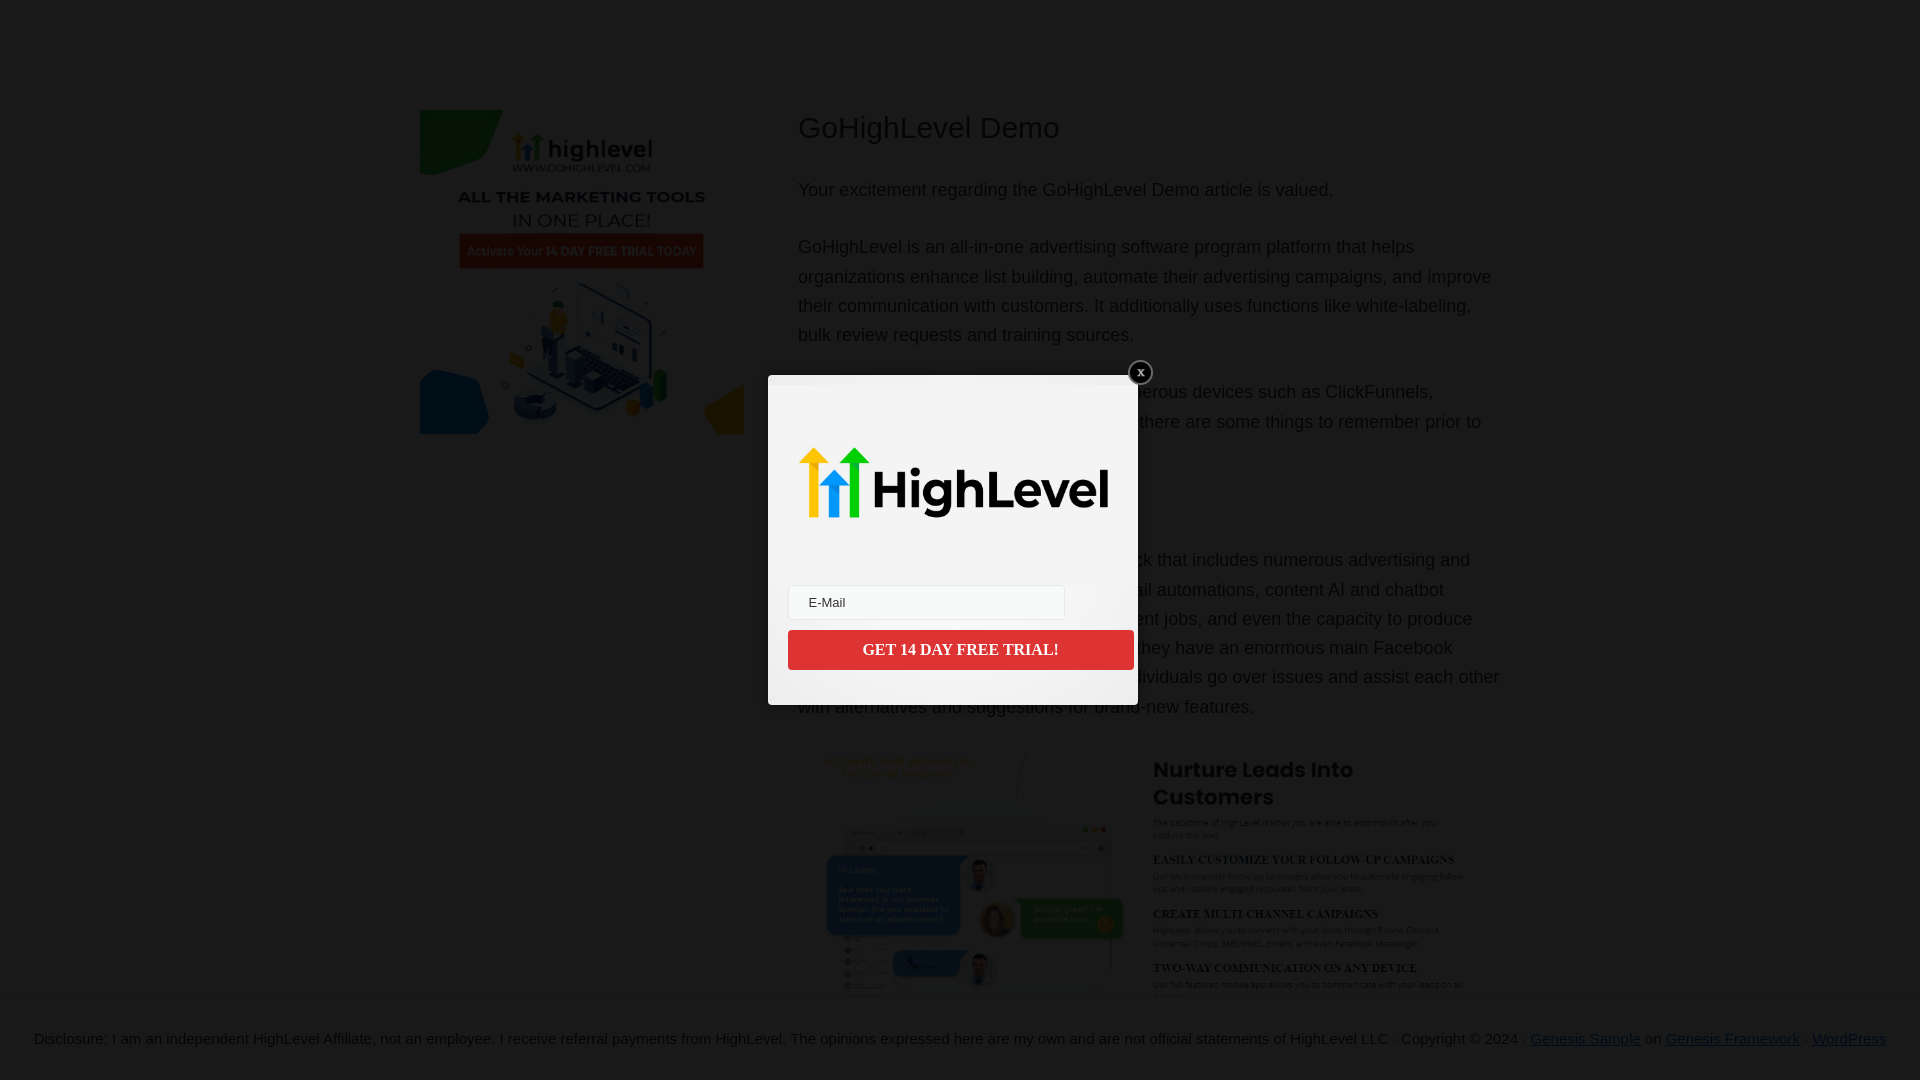 Image resolution: width=1920 pixels, height=1080 pixels. Describe the element at coordinates (1586, 1038) in the screenshot. I see `Genesis Sample` at that location.